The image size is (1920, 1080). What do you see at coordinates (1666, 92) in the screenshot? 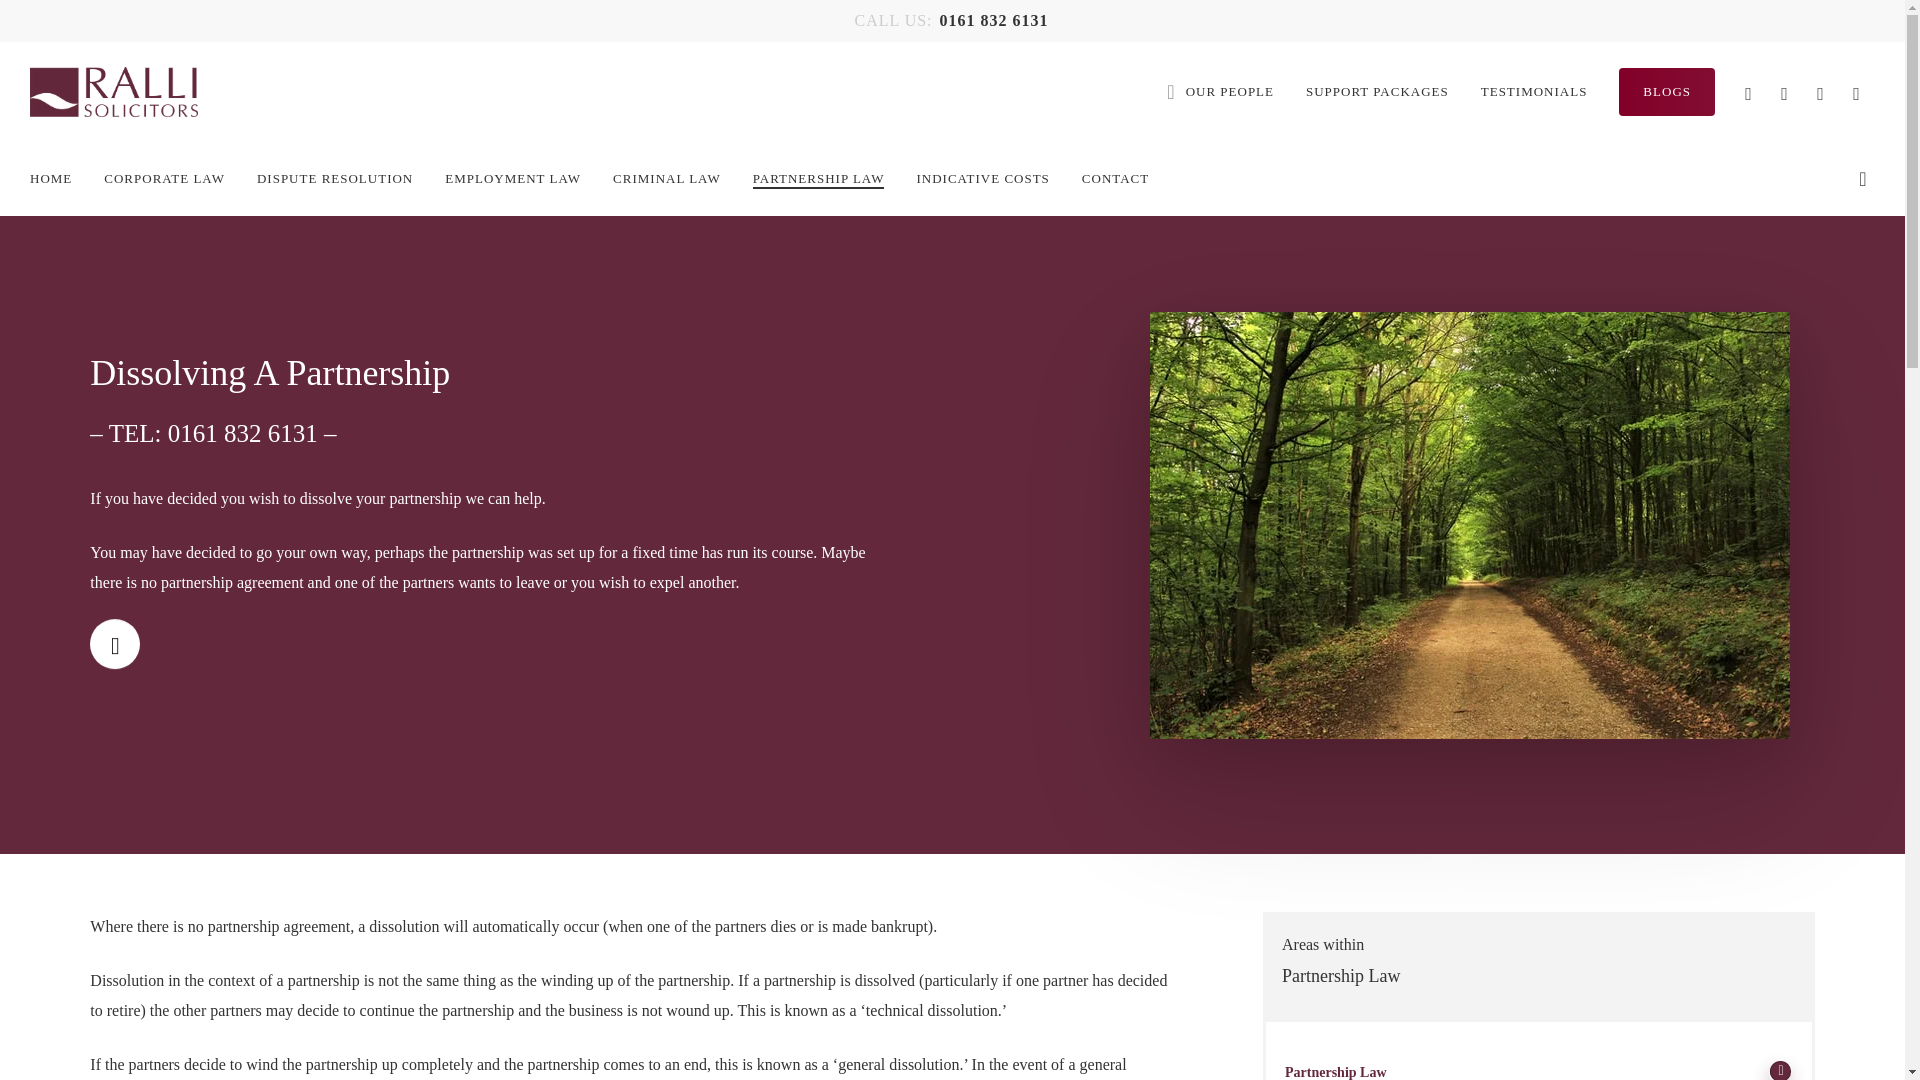
I see `BLOGS` at bounding box center [1666, 92].